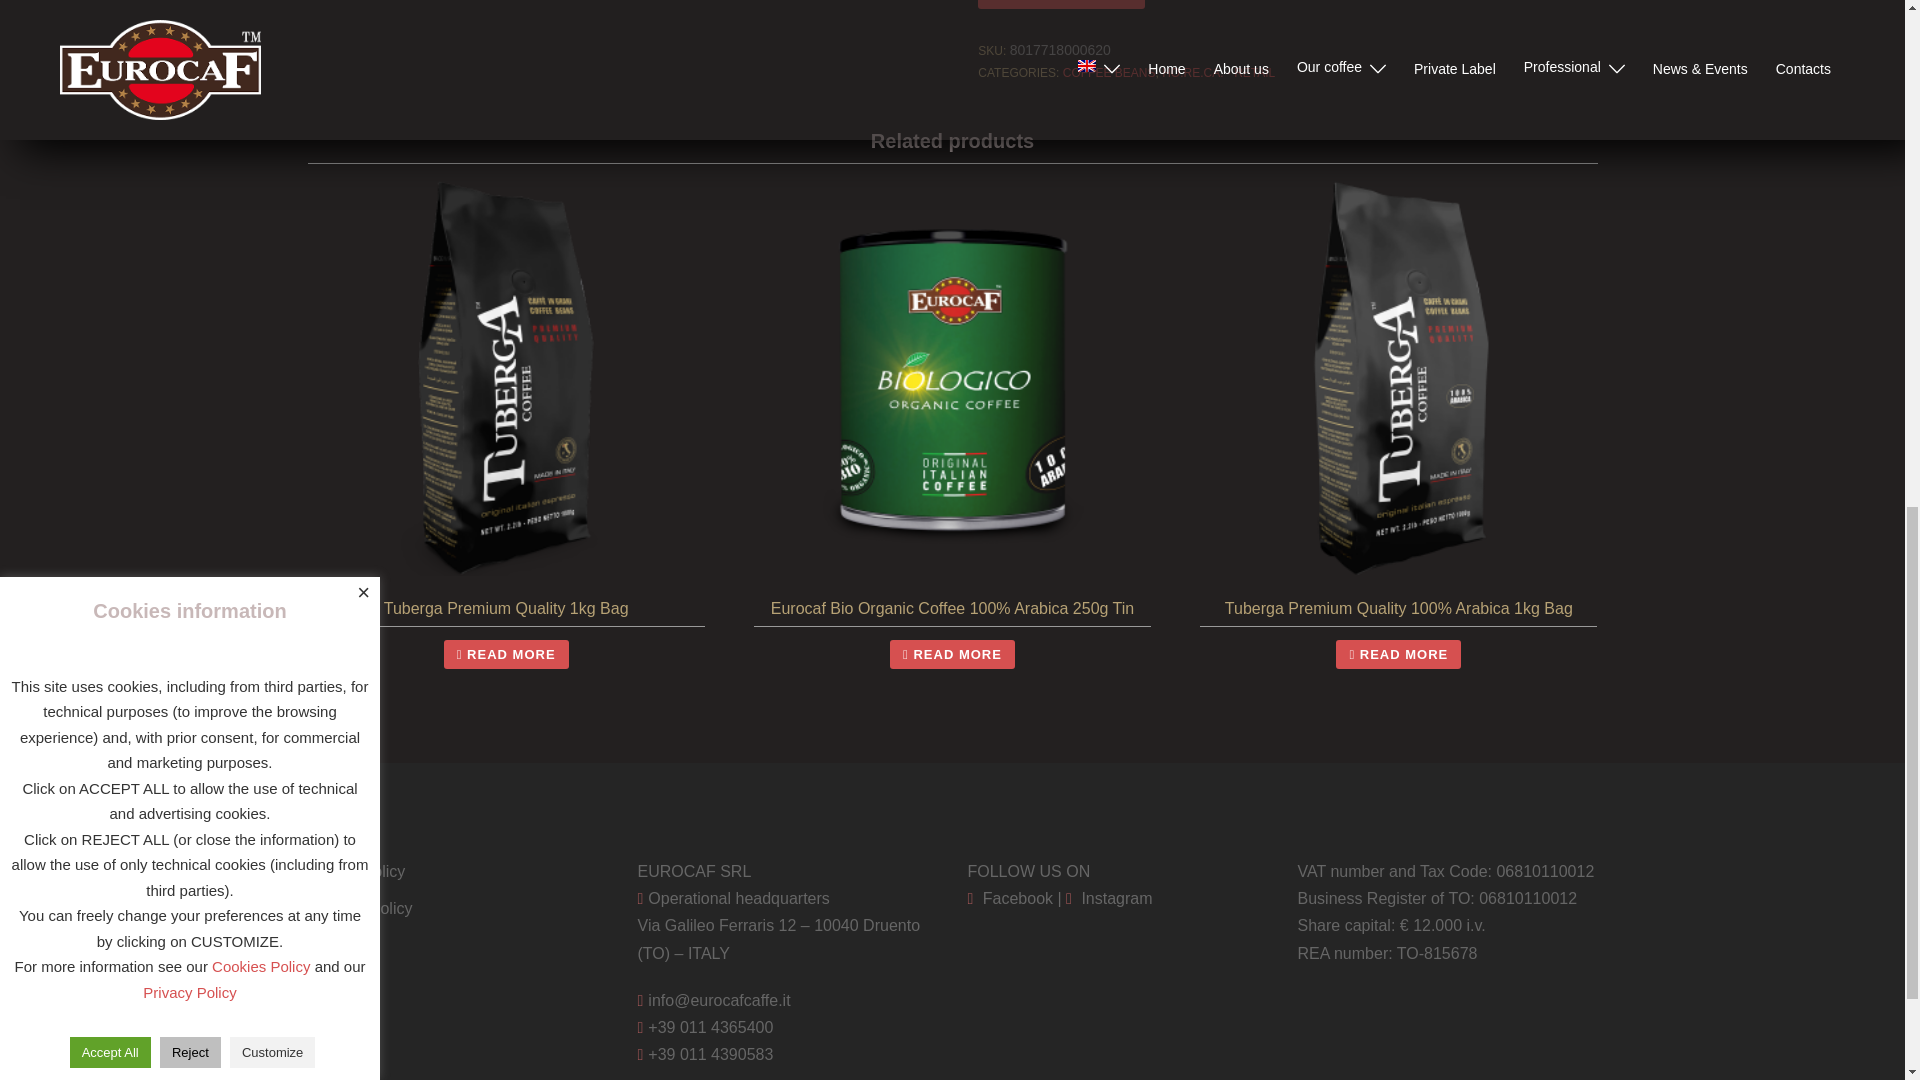 This screenshot has height=1080, width=1920. Describe the element at coordinates (356, 871) in the screenshot. I see `Privacy policy` at that location.